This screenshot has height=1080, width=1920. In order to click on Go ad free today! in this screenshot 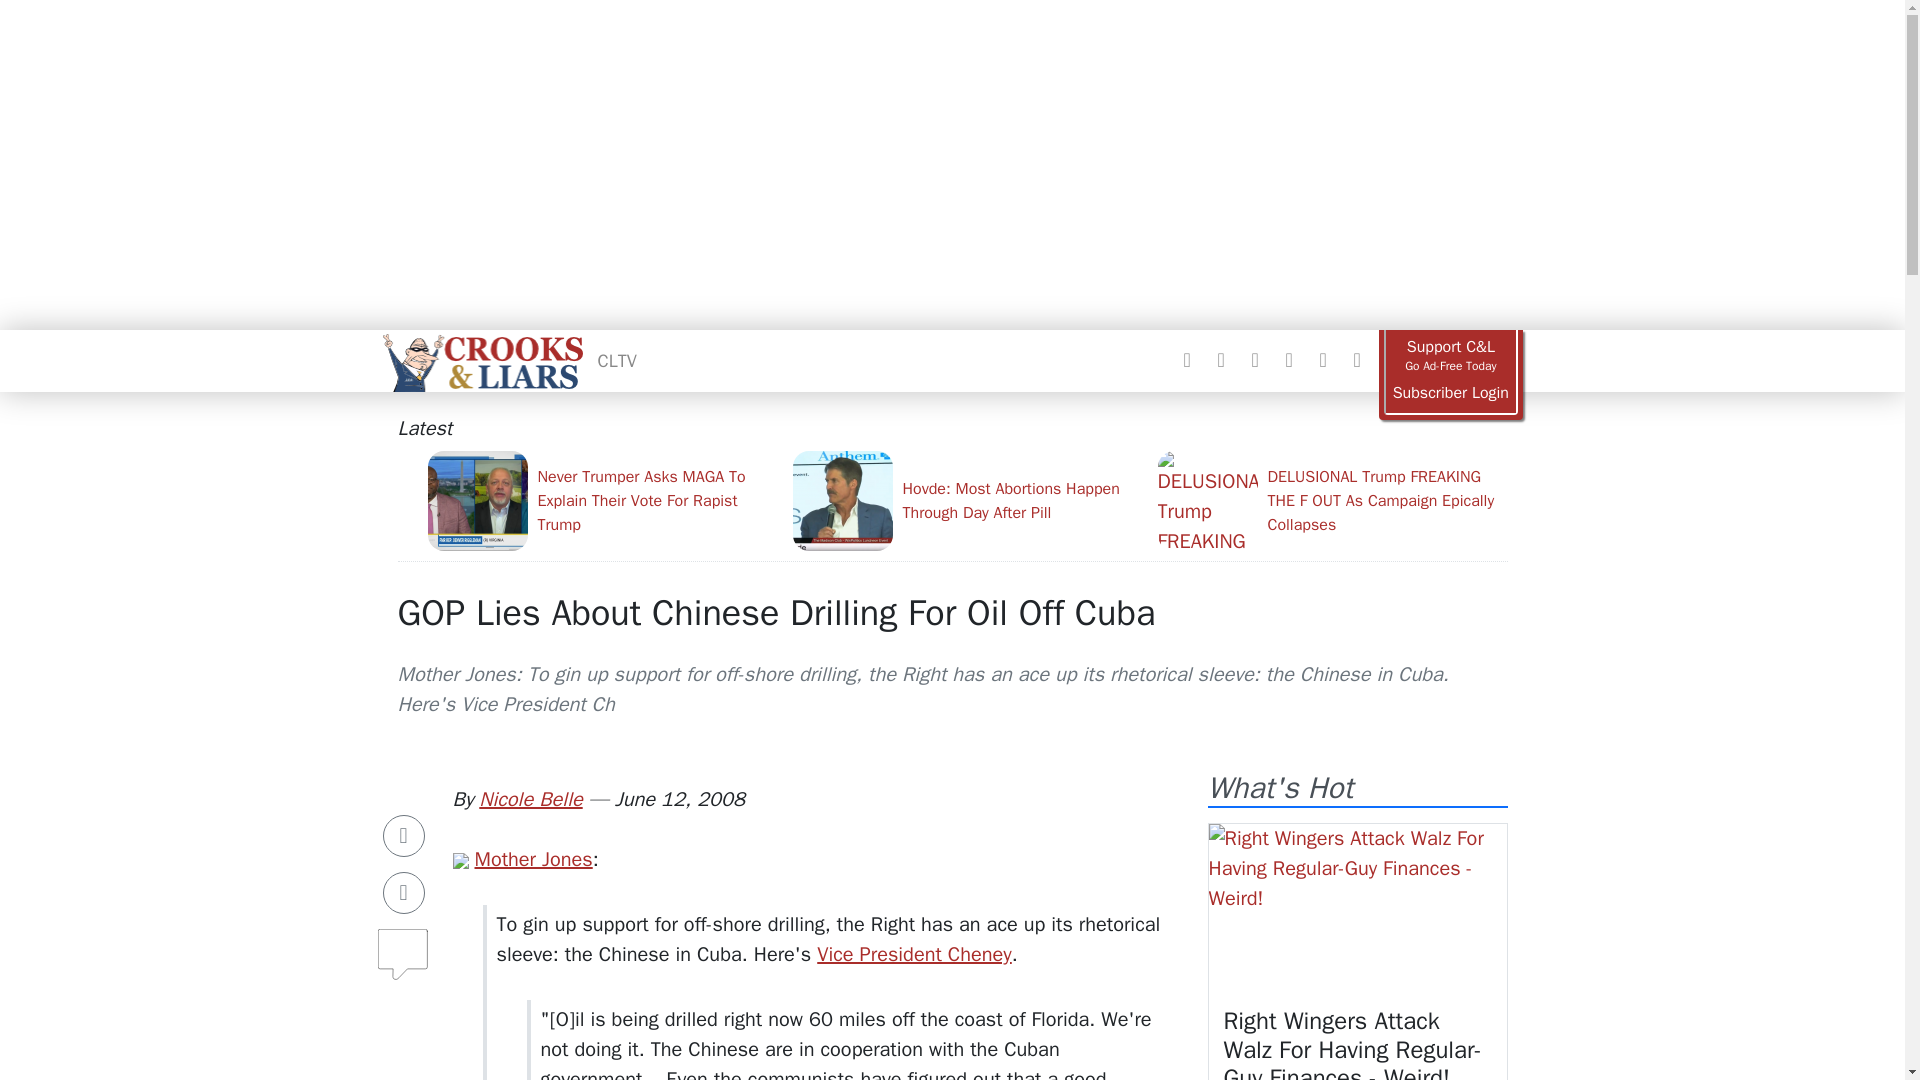, I will do `click(1450, 356)`.